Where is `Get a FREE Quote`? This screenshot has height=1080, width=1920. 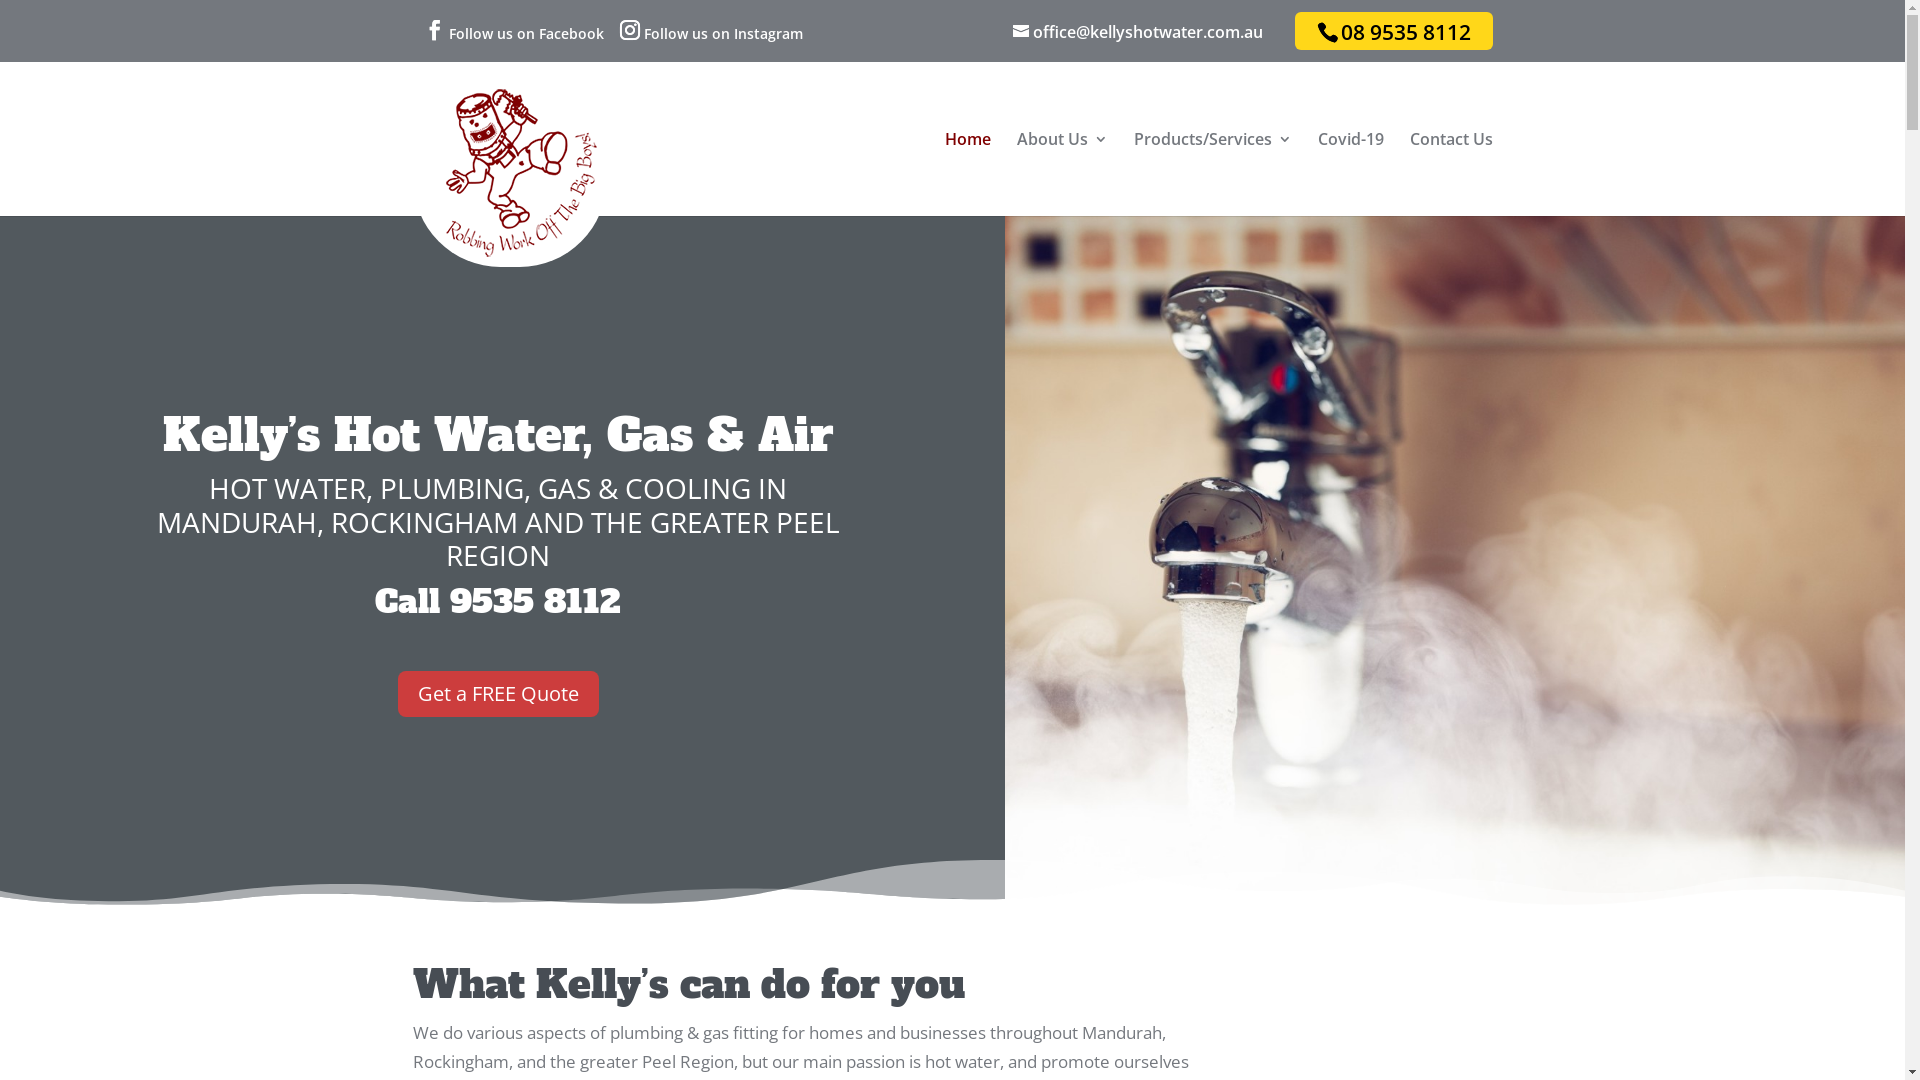 Get a FREE Quote is located at coordinates (498, 694).